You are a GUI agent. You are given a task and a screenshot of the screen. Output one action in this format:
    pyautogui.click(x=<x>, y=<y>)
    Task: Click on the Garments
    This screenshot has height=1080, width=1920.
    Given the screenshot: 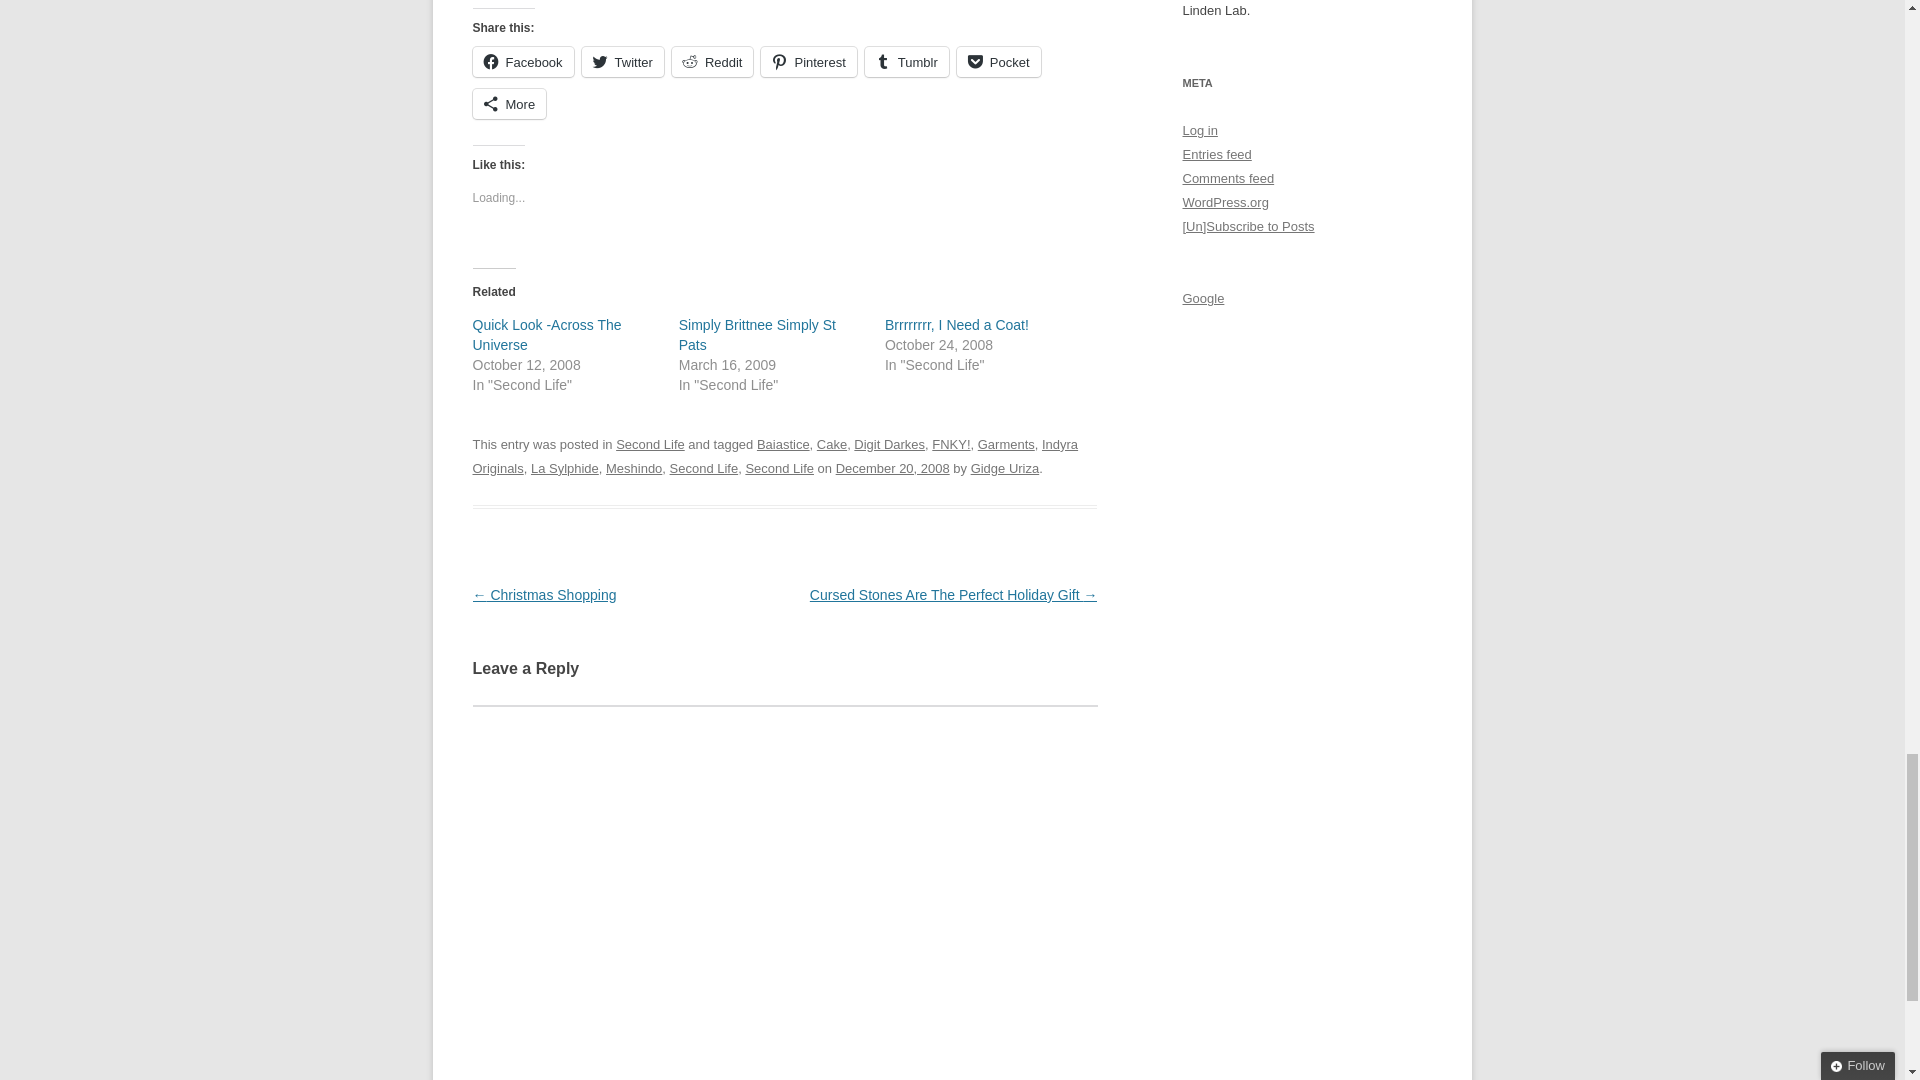 What is the action you would take?
    pyautogui.click(x=1006, y=444)
    